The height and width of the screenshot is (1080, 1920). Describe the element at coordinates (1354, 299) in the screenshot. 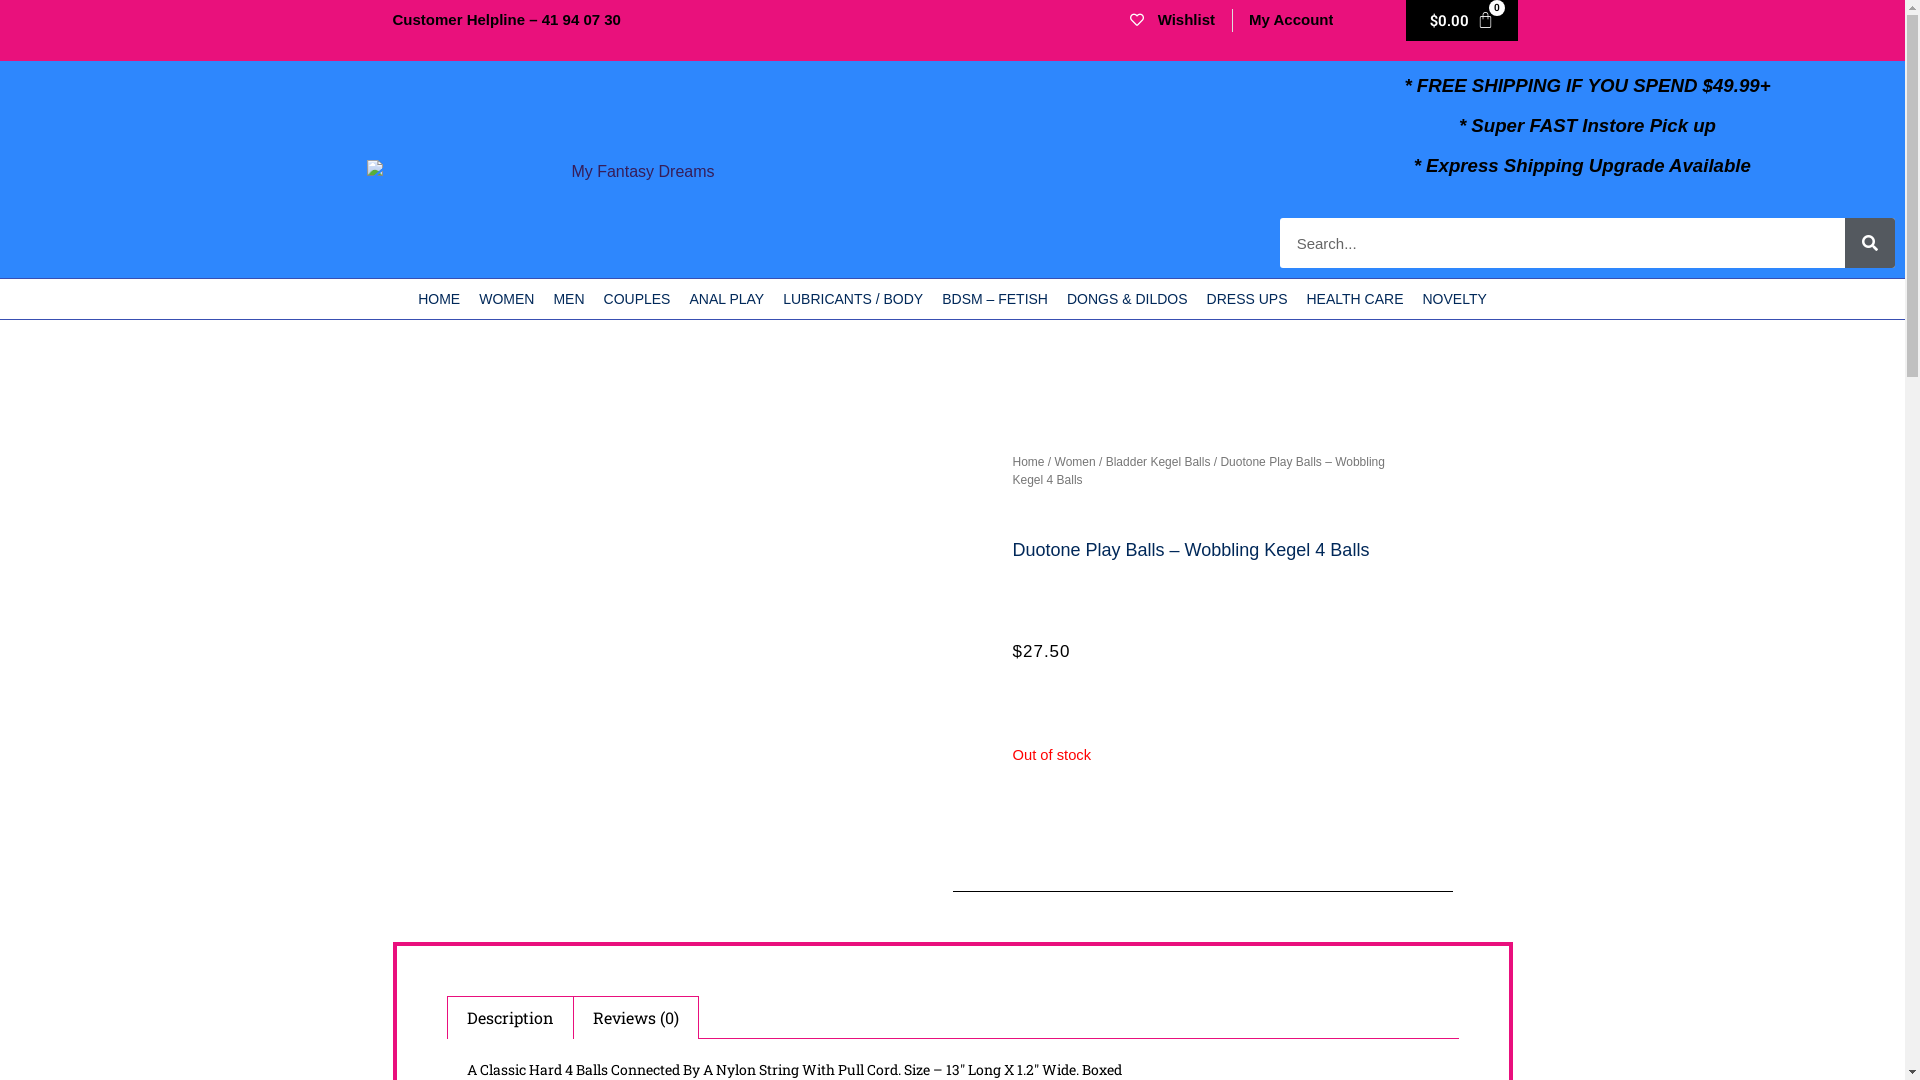

I see `HEALTH CARE` at that location.